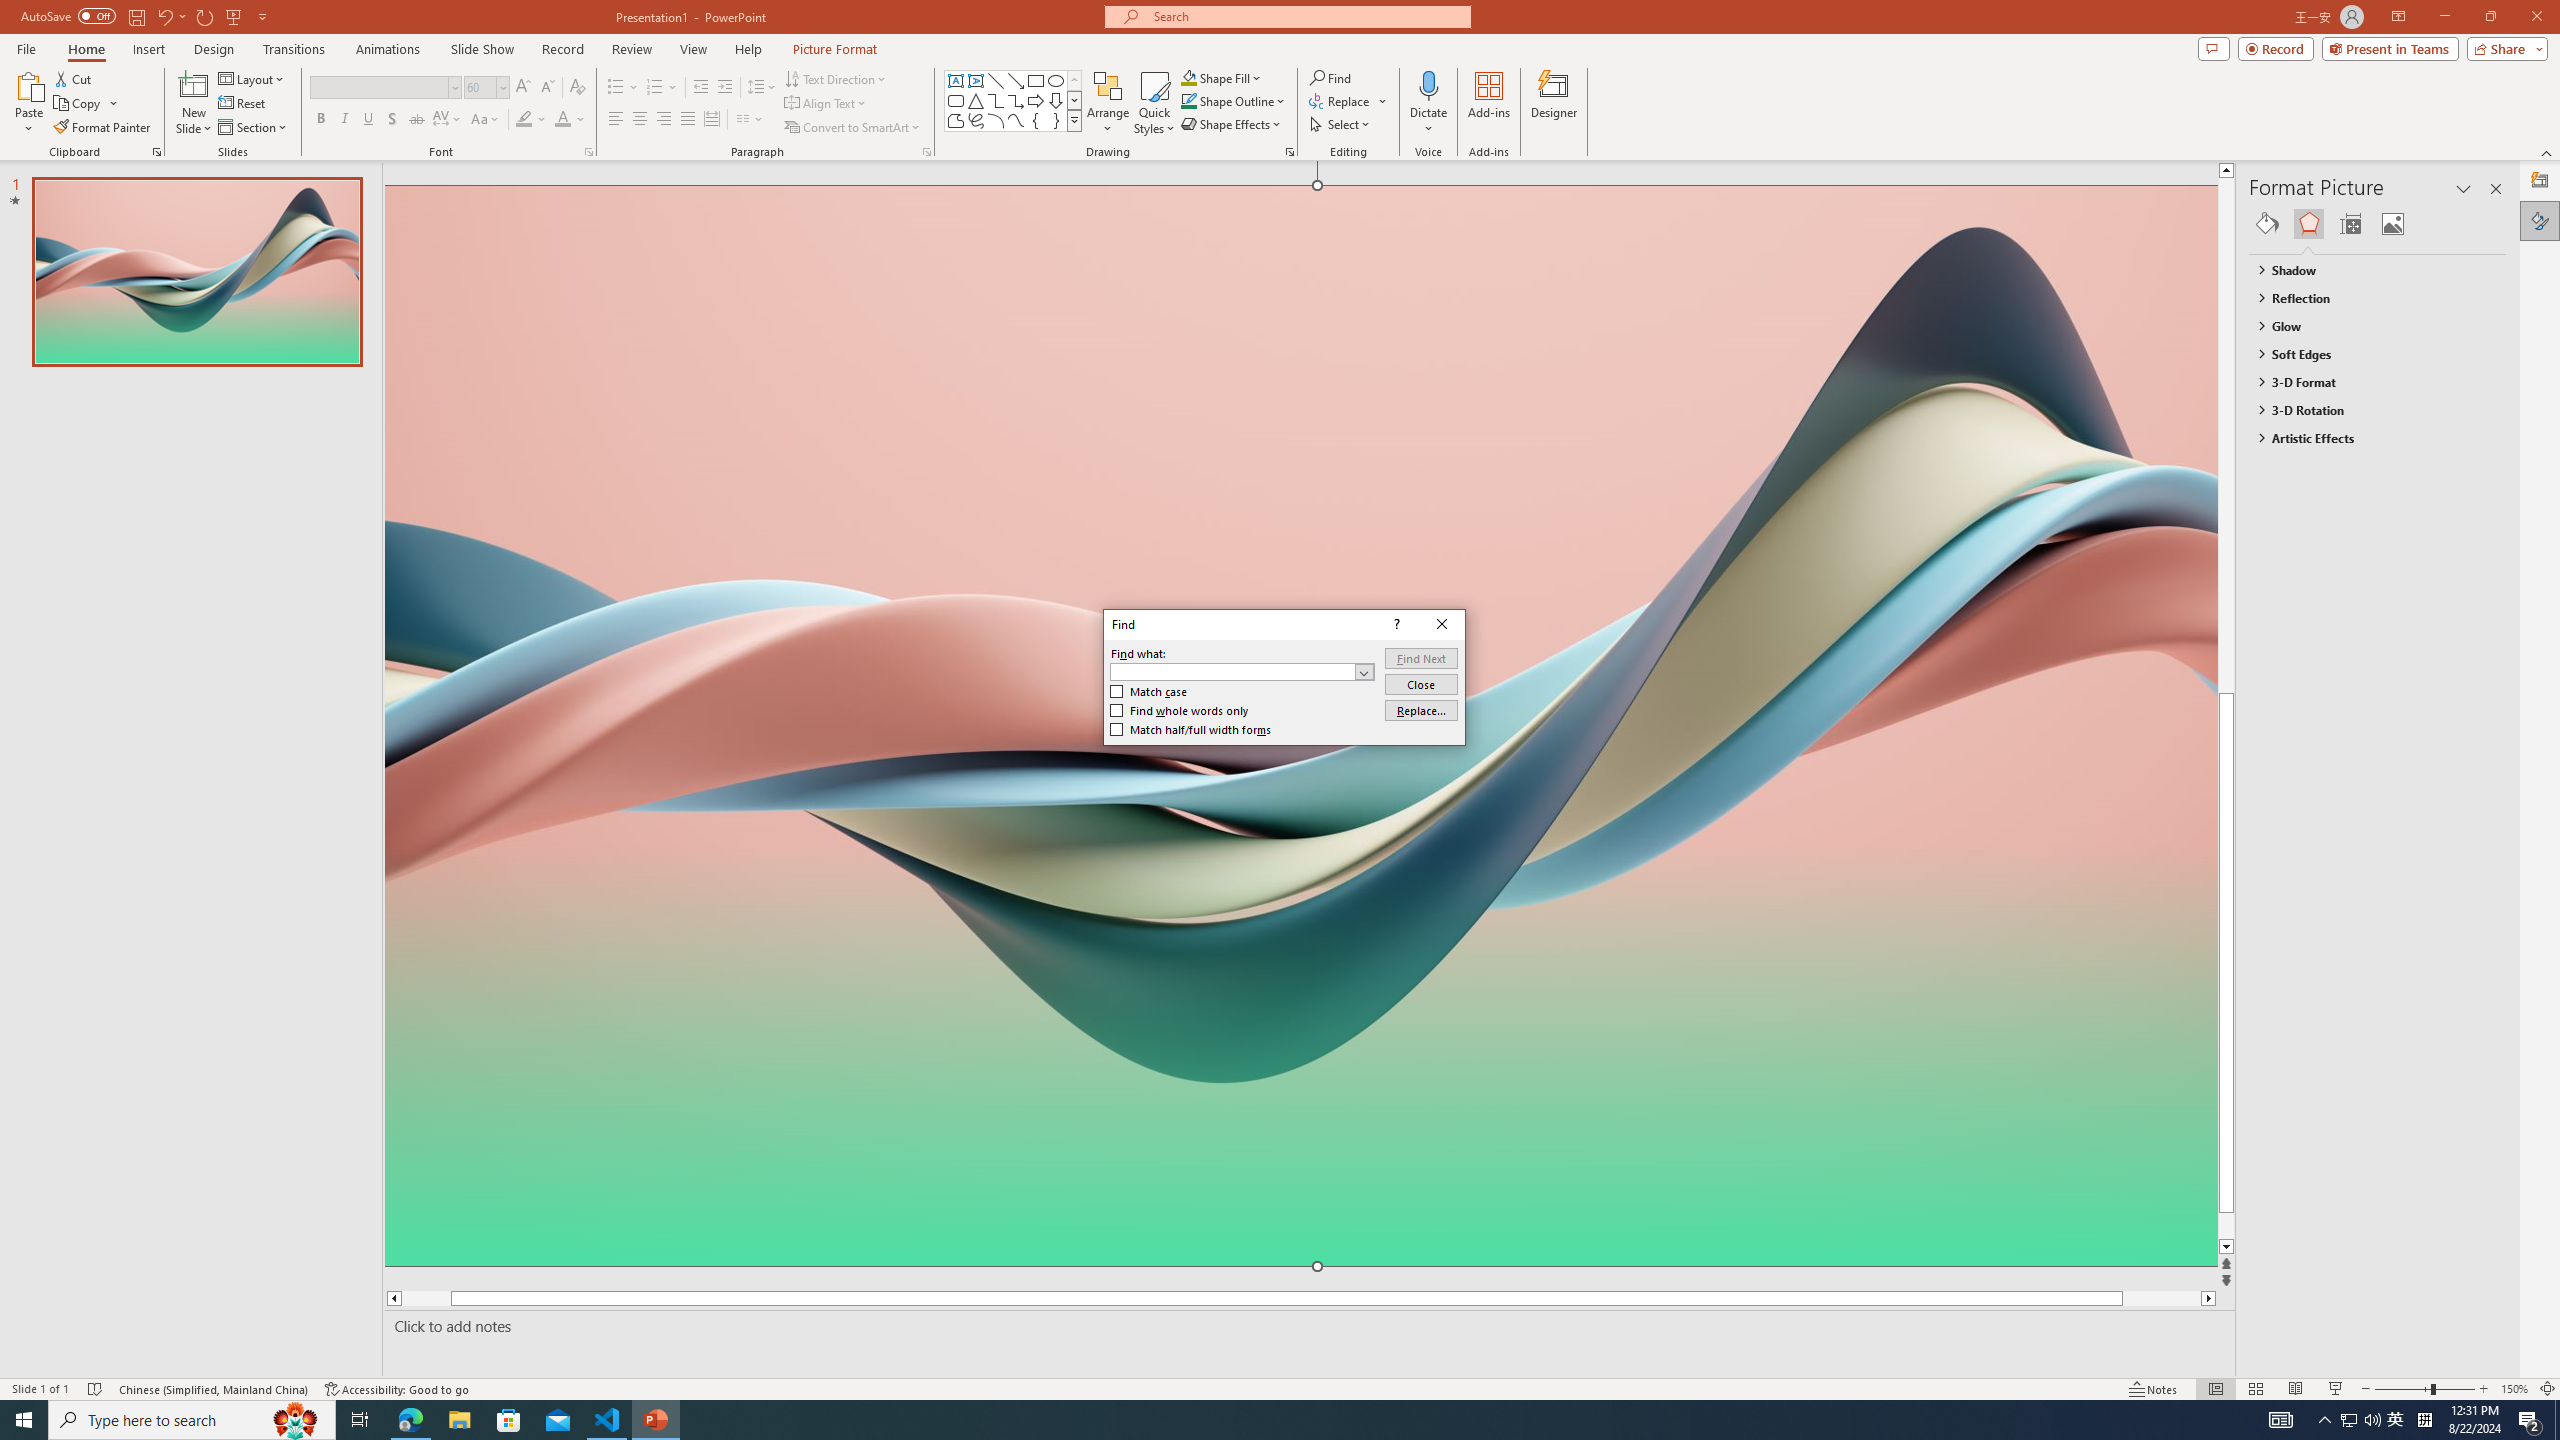 This screenshot has width=2560, height=1440. Describe the element at coordinates (1188, 78) in the screenshot. I see `Shape Fill Orange, Accent 2` at that location.